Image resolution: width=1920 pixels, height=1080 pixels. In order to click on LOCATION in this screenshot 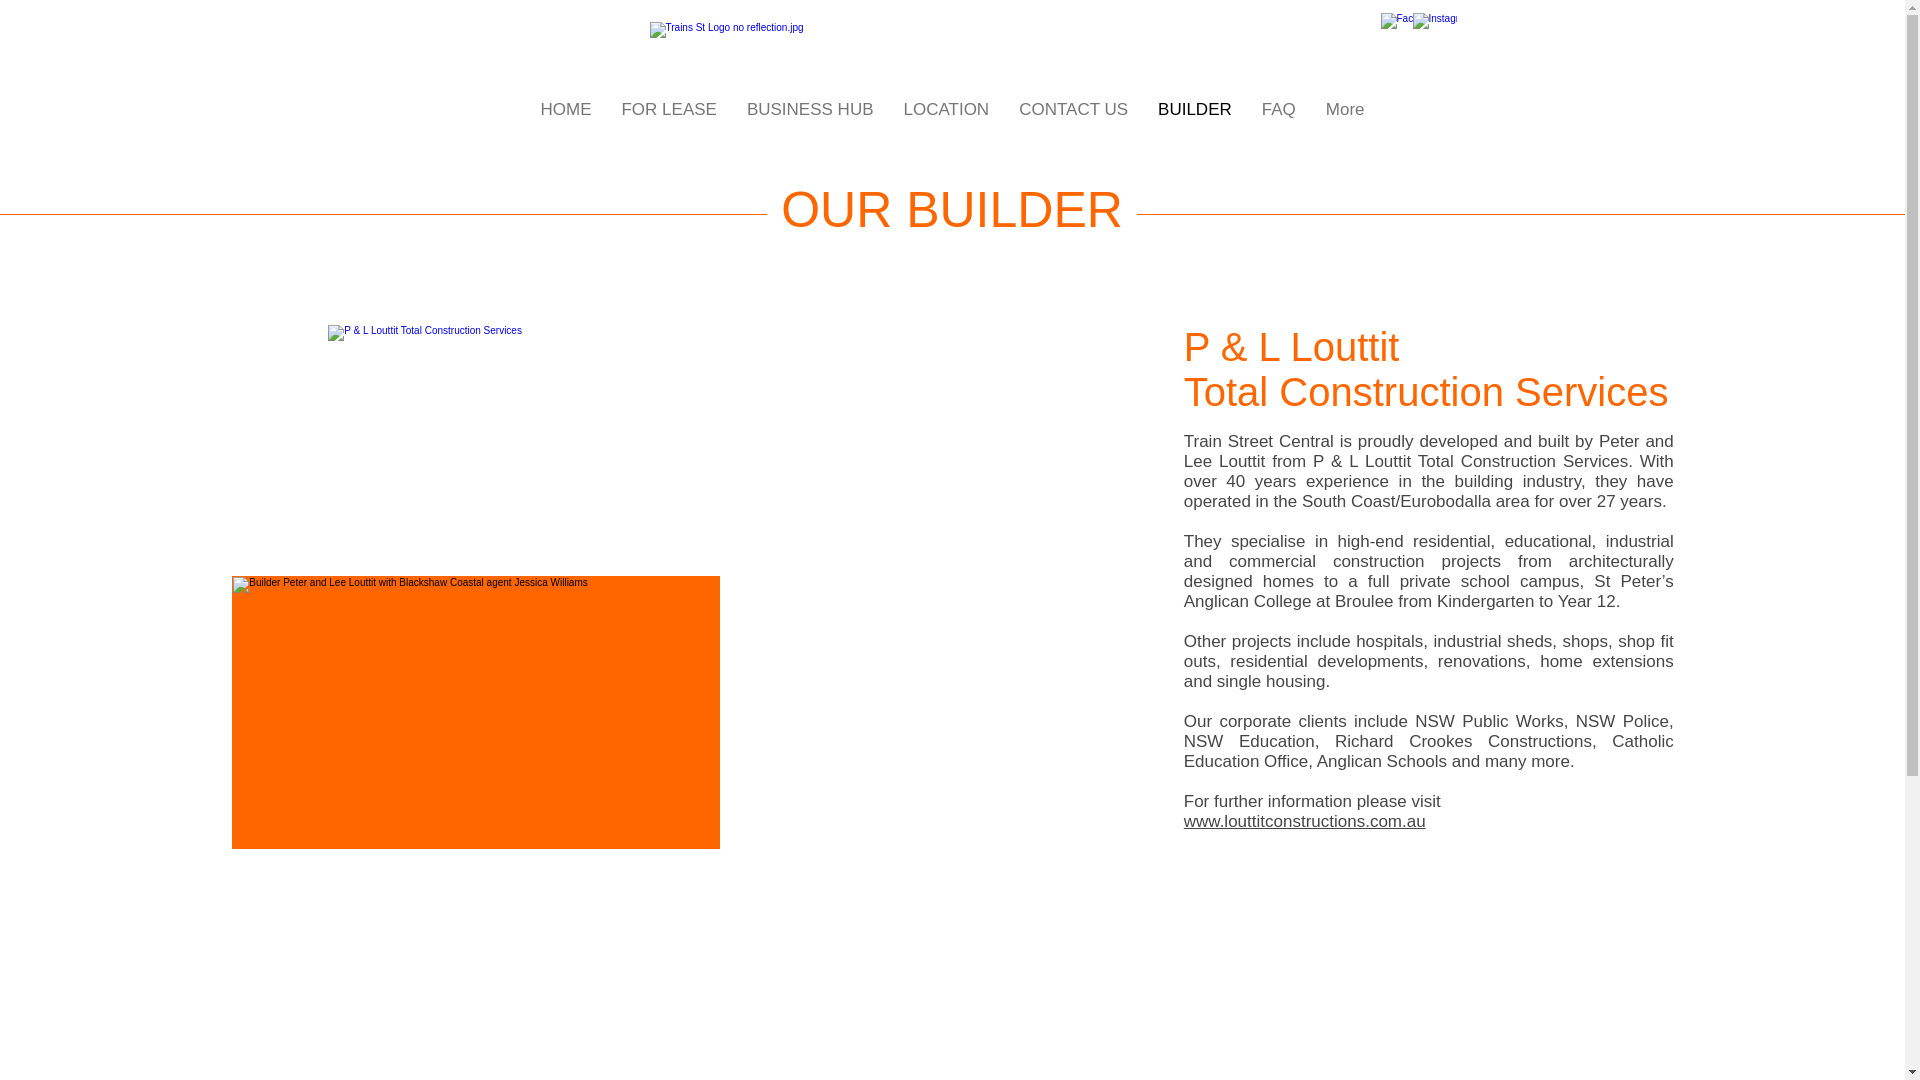, I will do `click(946, 112)`.